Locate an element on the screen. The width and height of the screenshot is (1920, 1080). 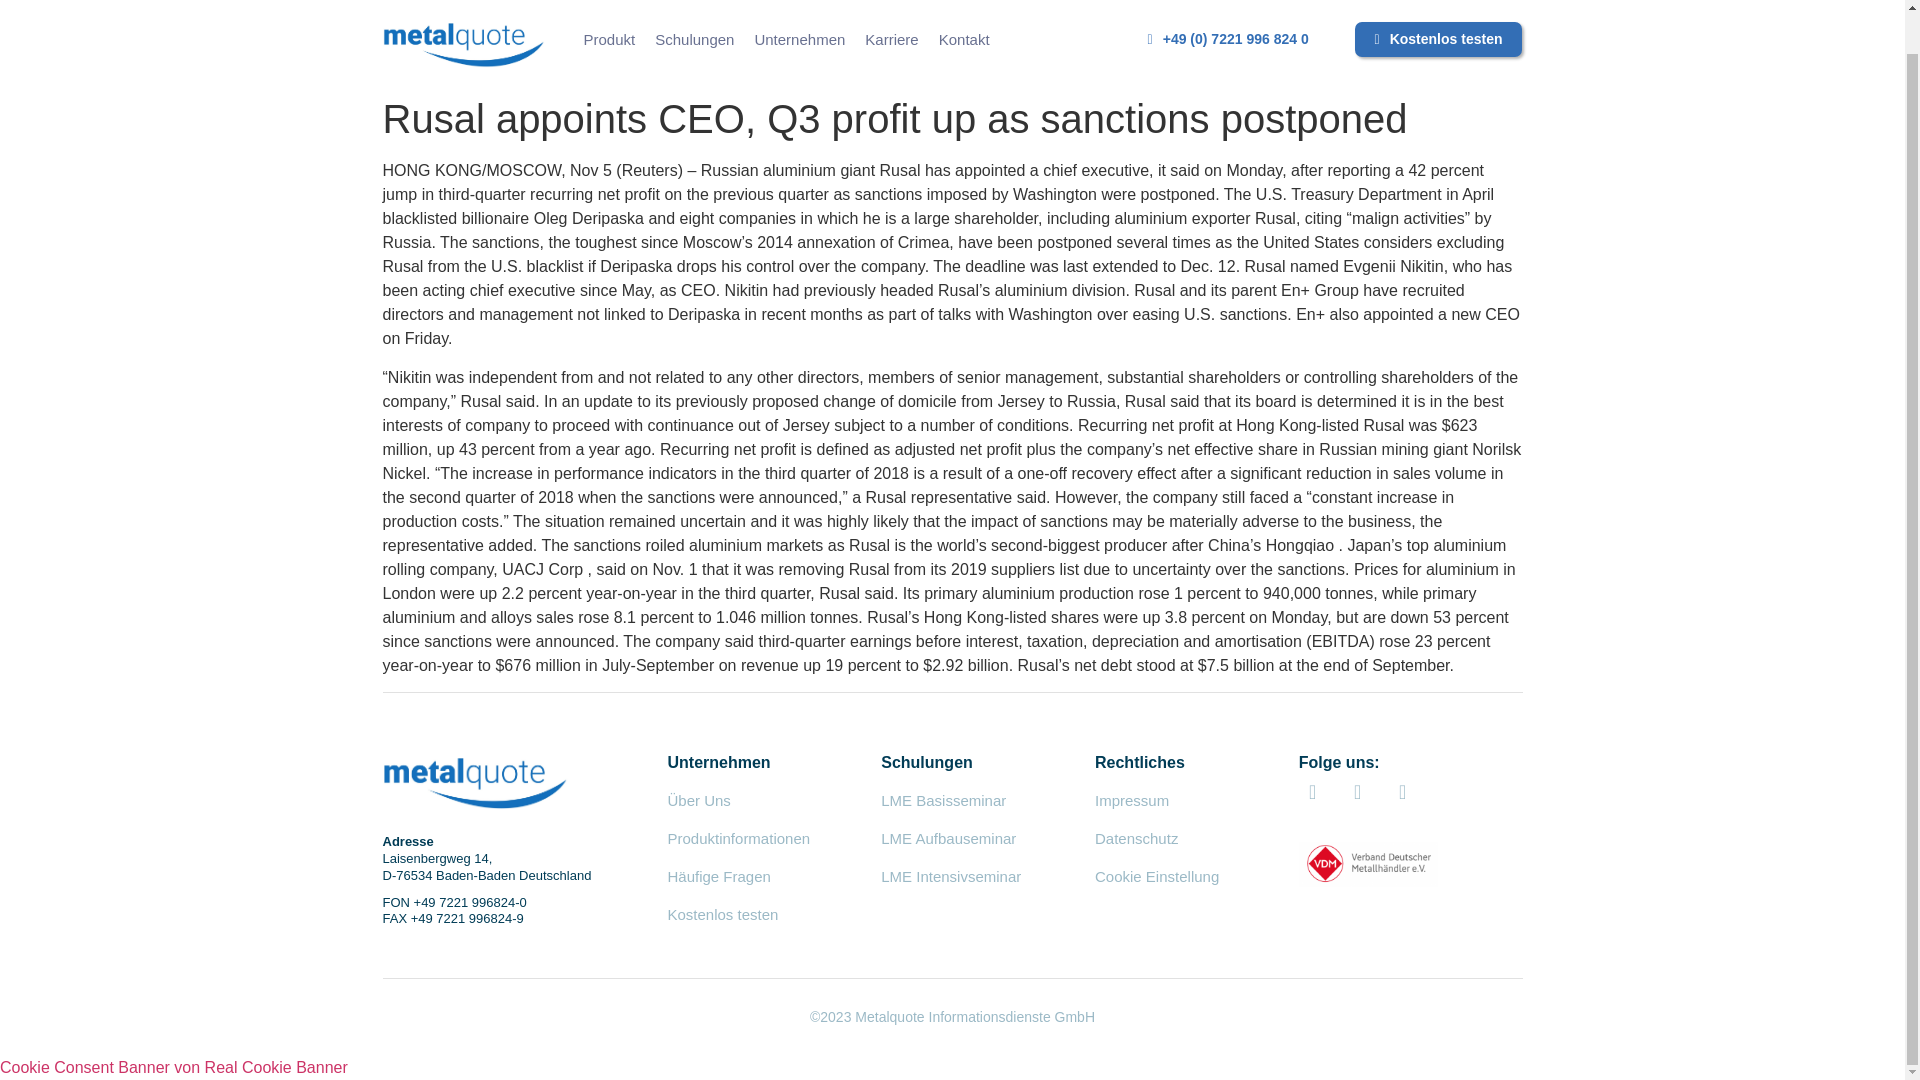
LME Basisseminar is located at coordinates (944, 800).